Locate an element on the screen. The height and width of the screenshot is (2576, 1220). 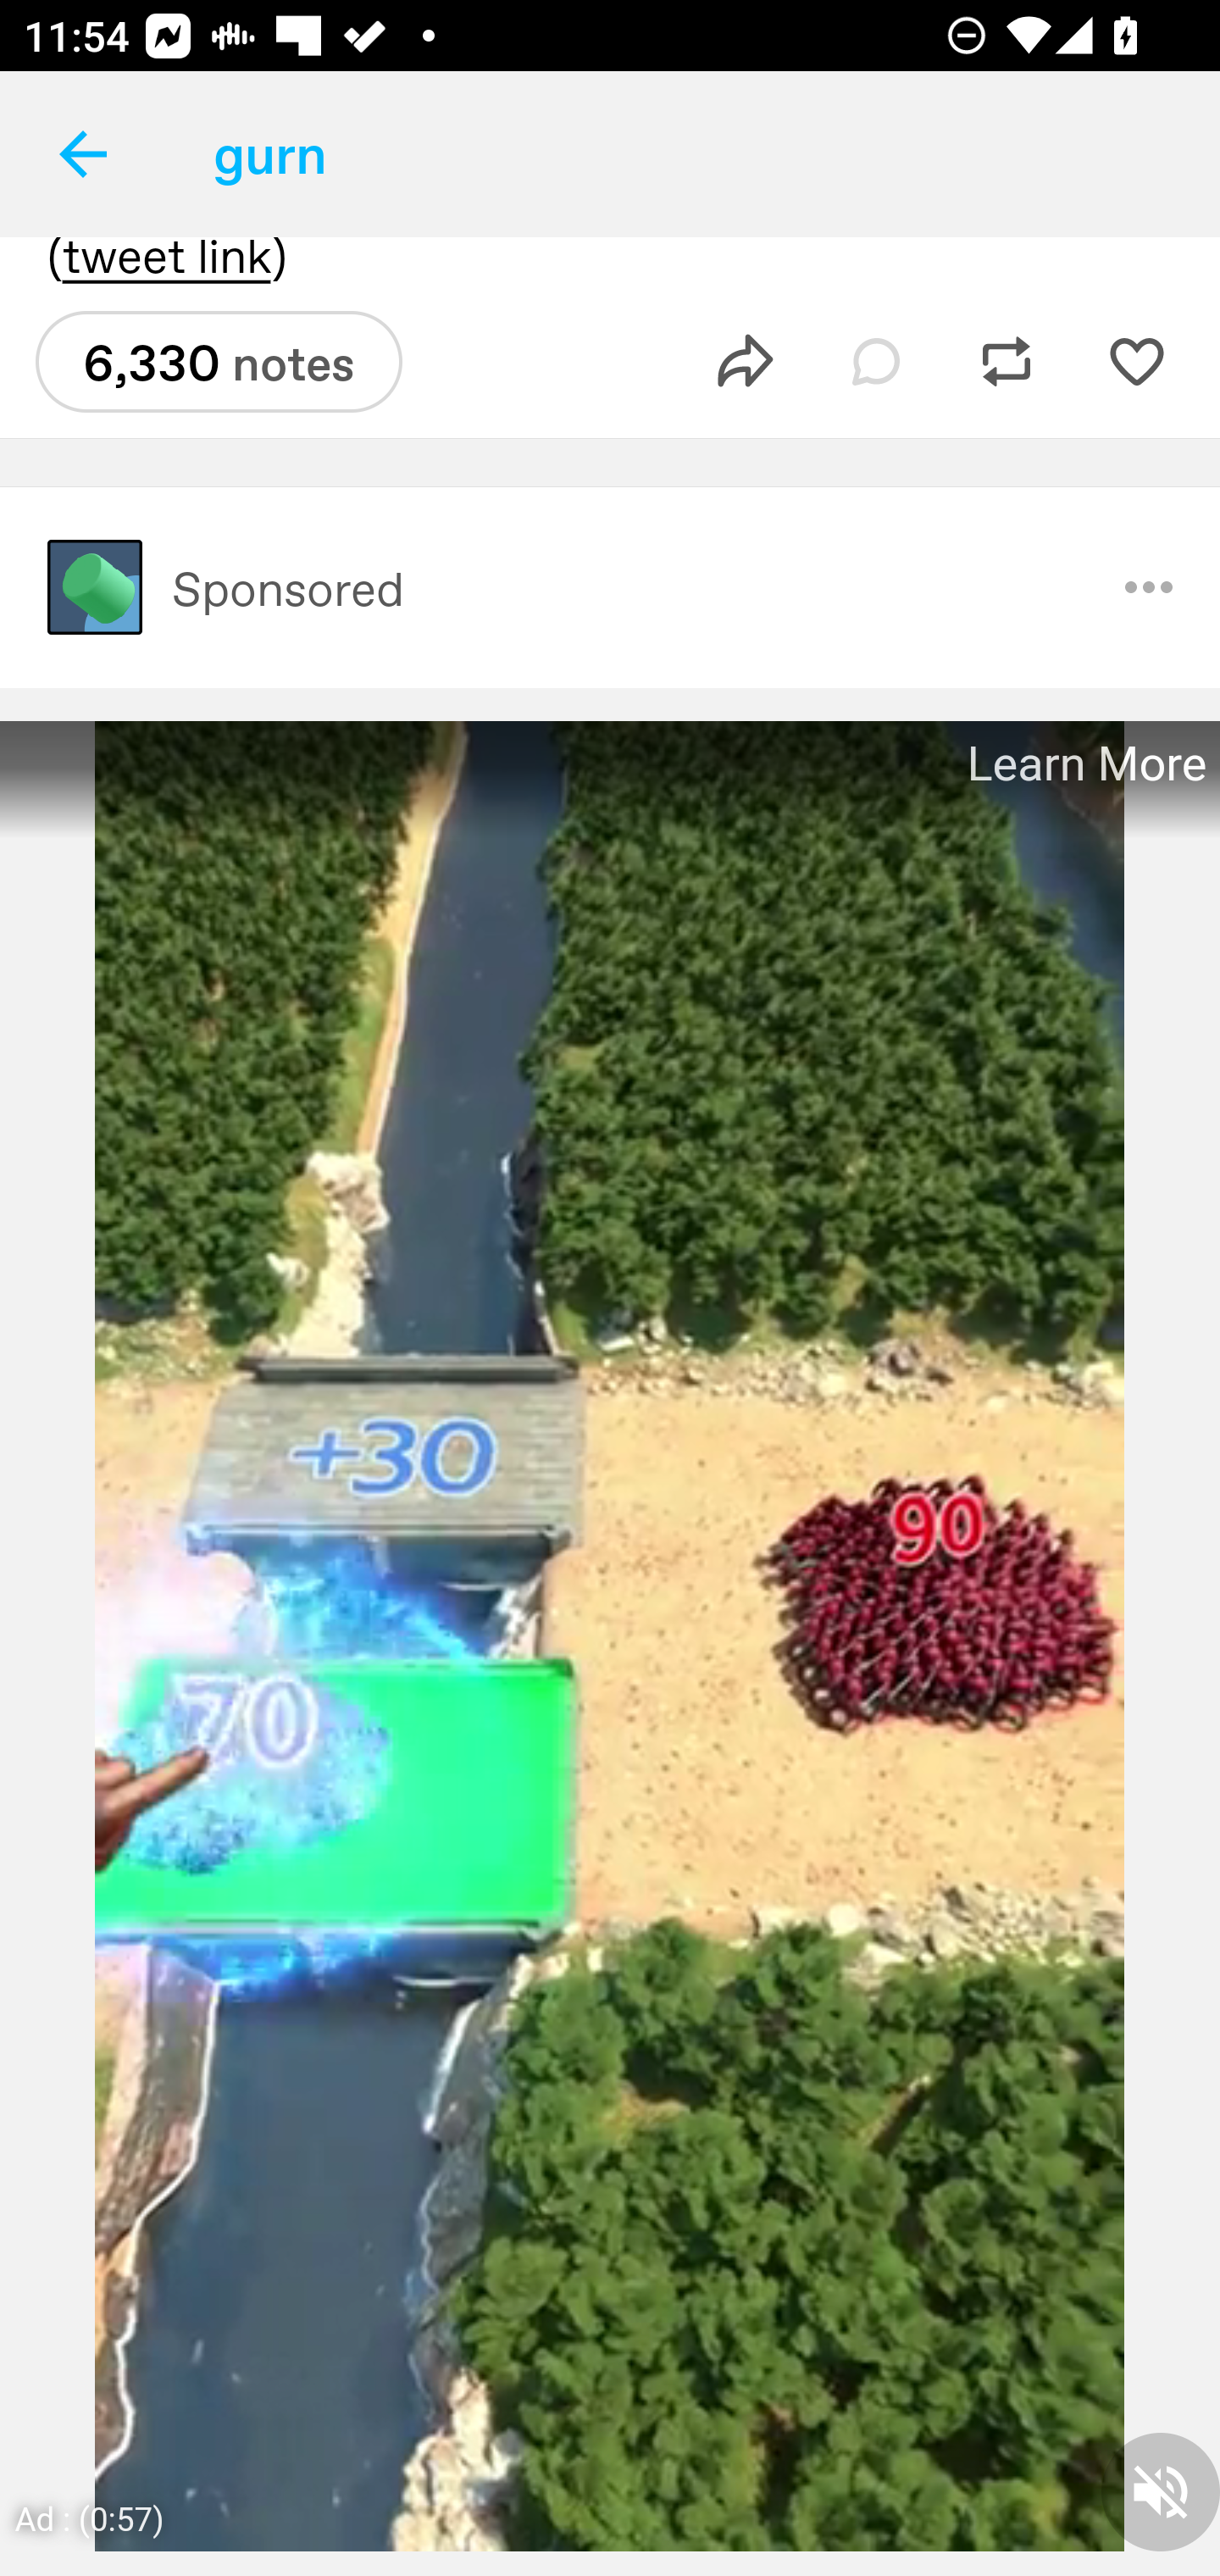
Learn More is located at coordinates (1084, 763).